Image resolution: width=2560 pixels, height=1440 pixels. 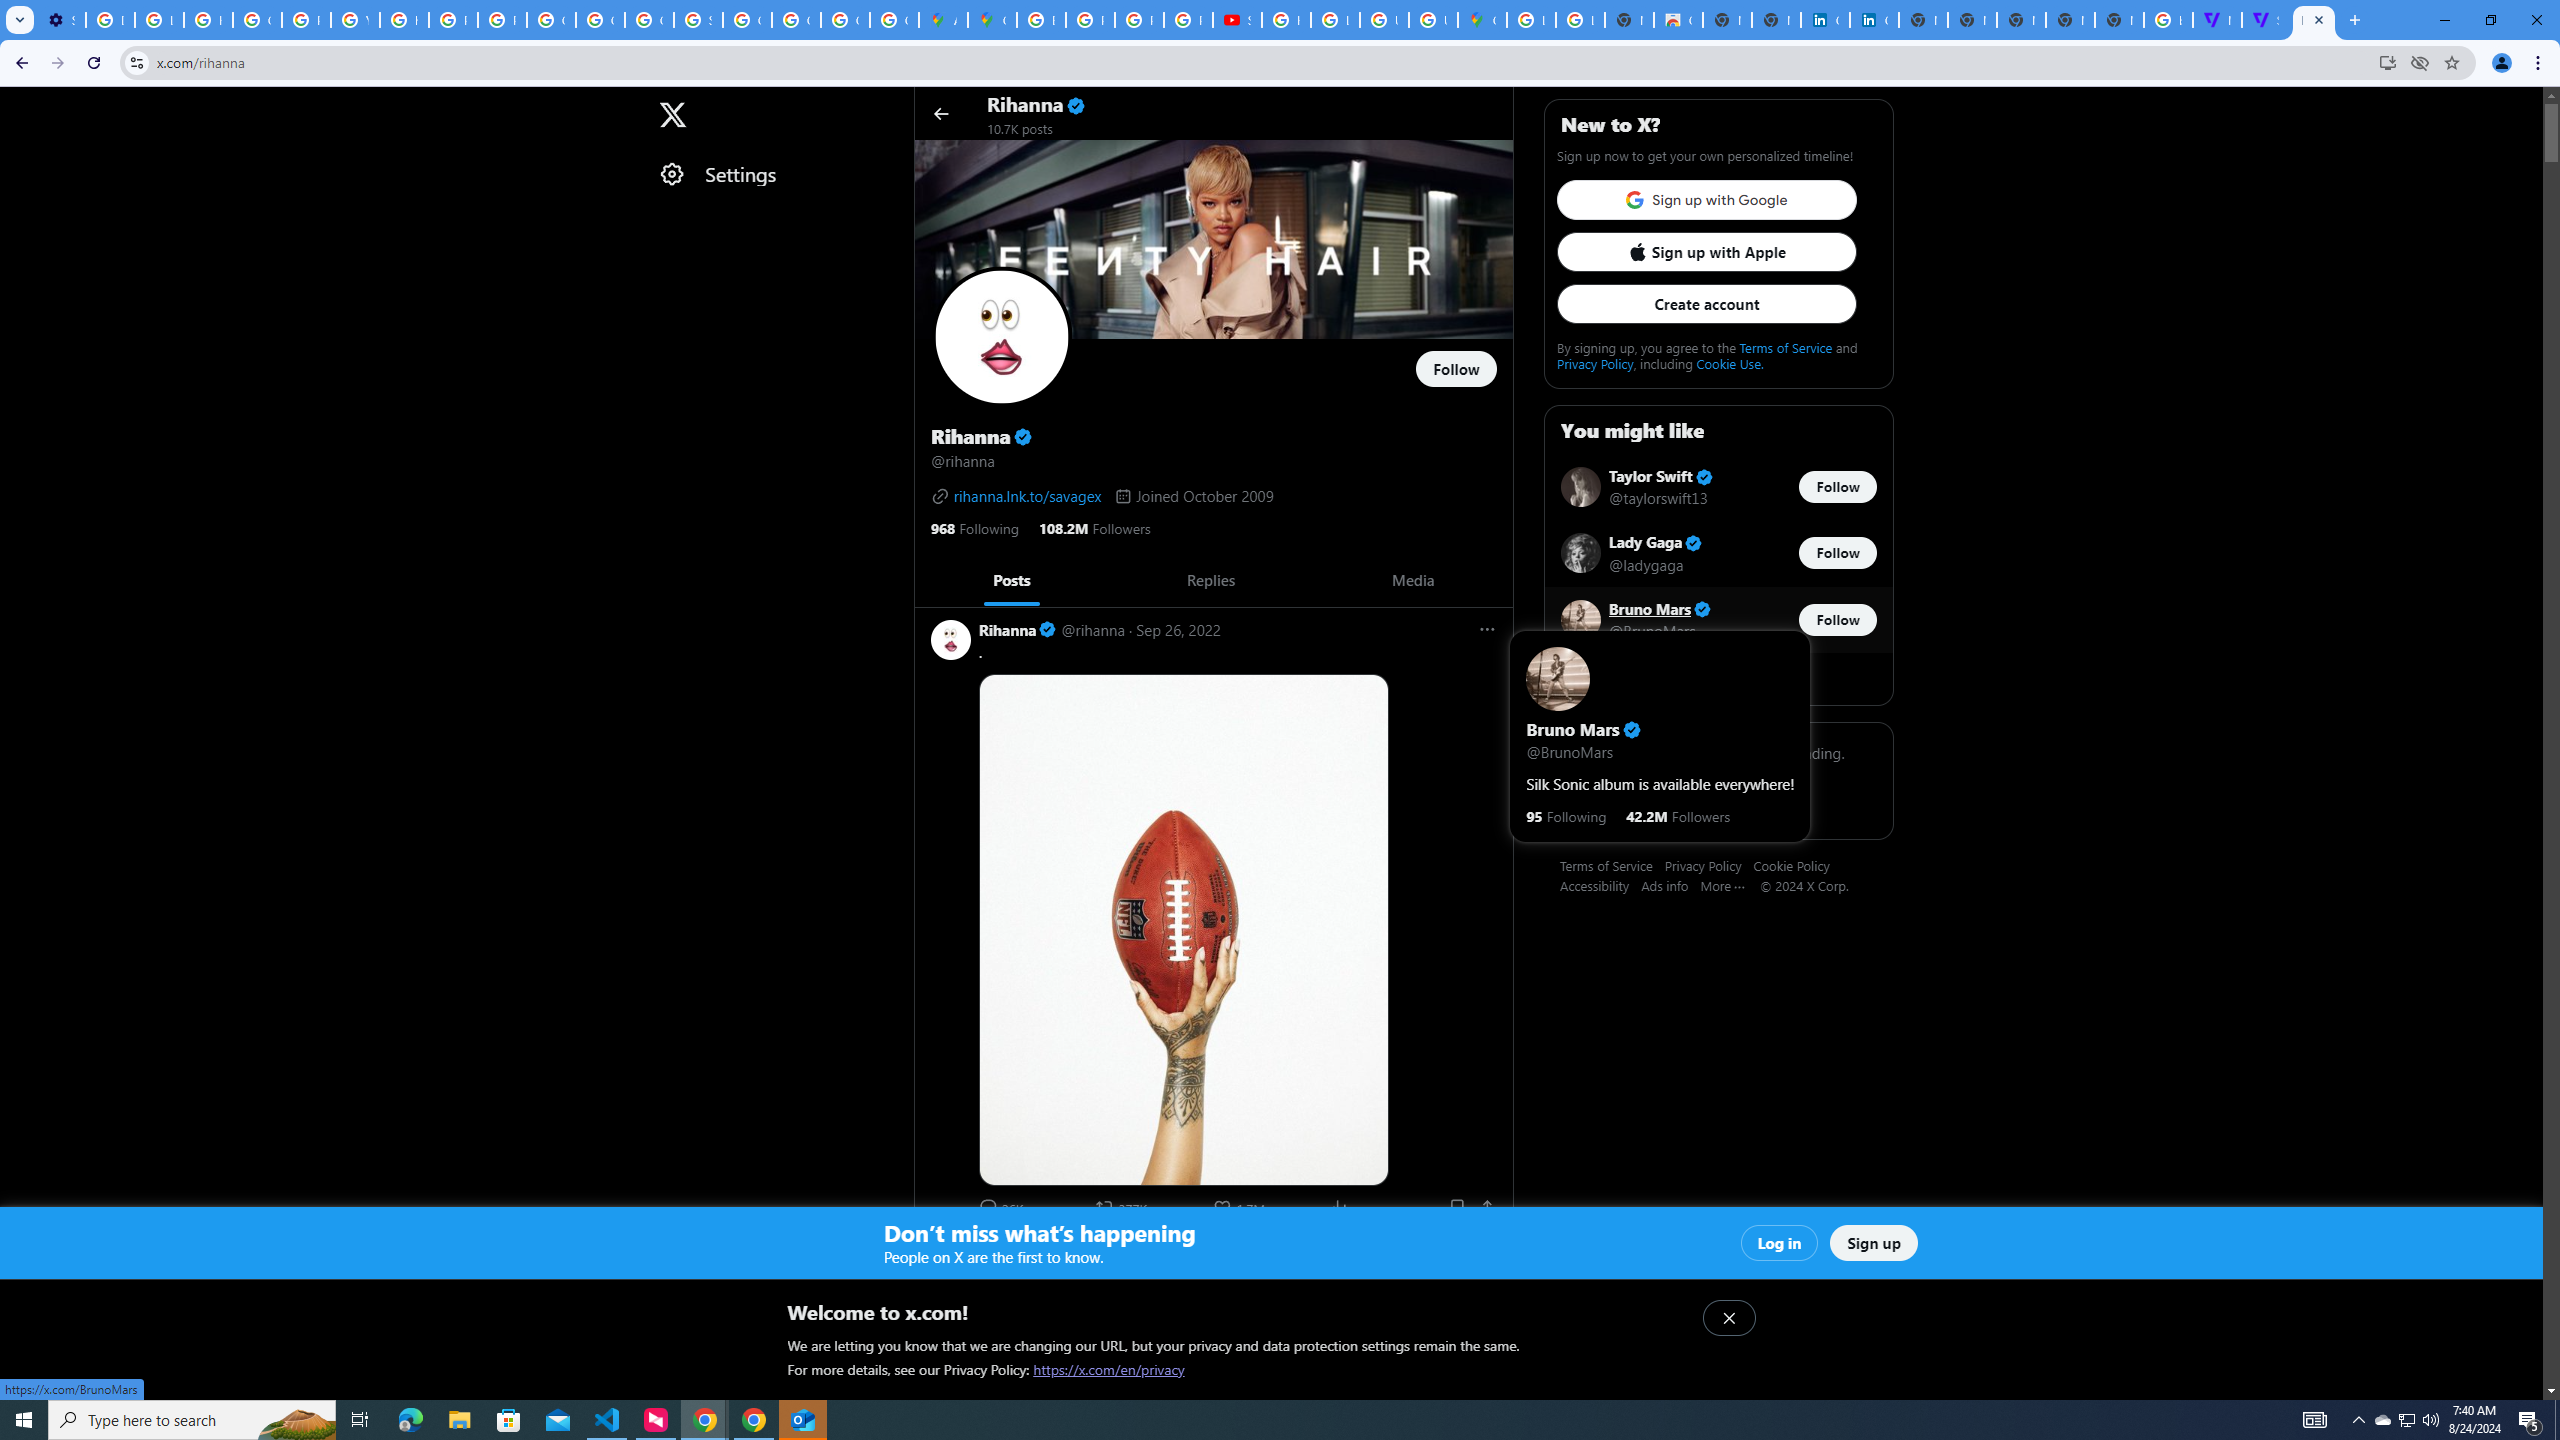 I want to click on Follow @taylorswift13, so click(x=1838, y=486).